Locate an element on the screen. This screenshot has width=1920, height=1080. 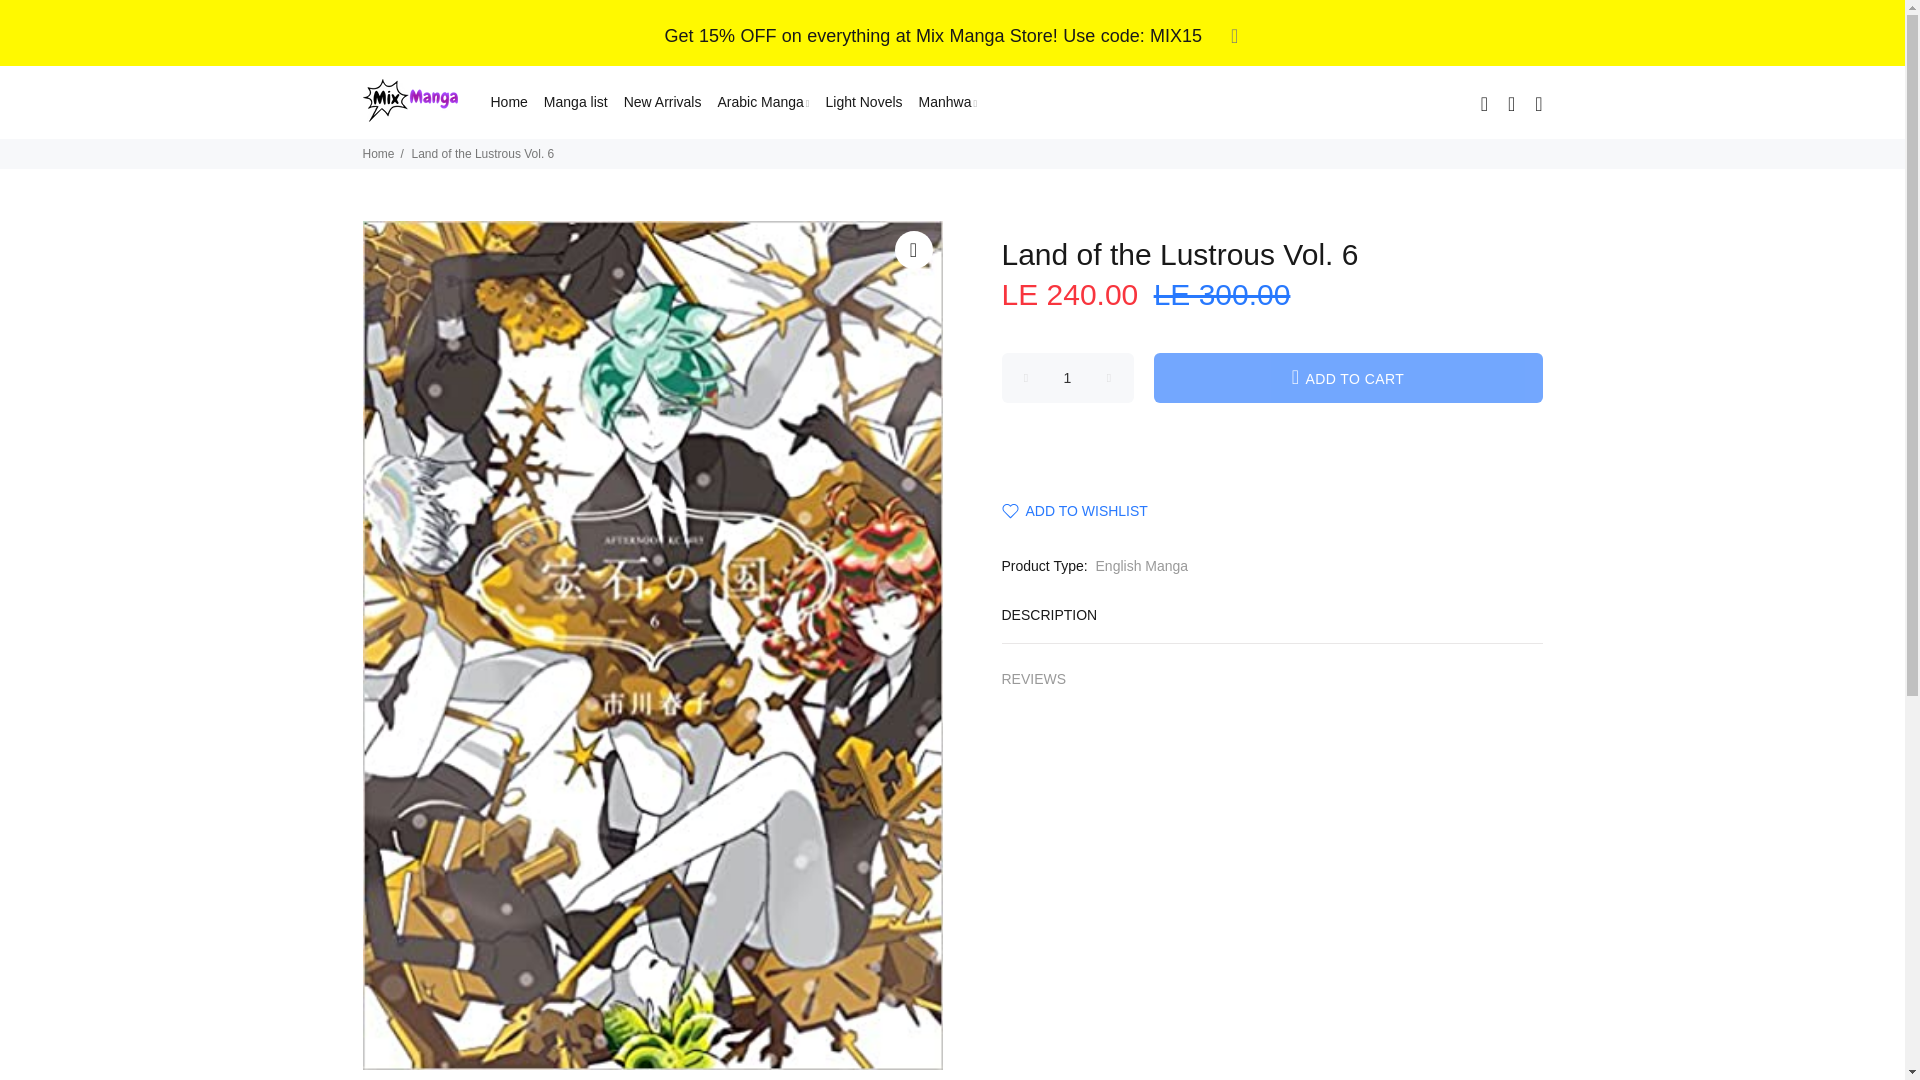
ADD TO CART is located at coordinates (1348, 378).